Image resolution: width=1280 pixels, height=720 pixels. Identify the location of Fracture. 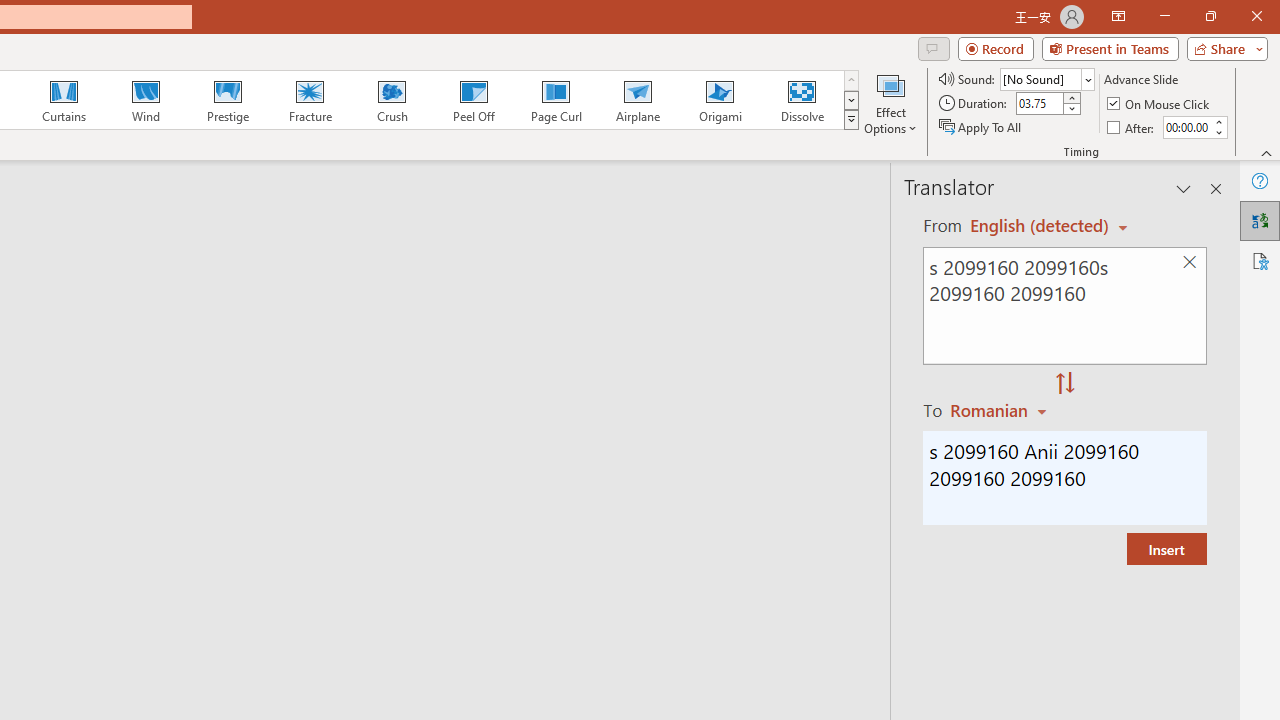
(309, 100).